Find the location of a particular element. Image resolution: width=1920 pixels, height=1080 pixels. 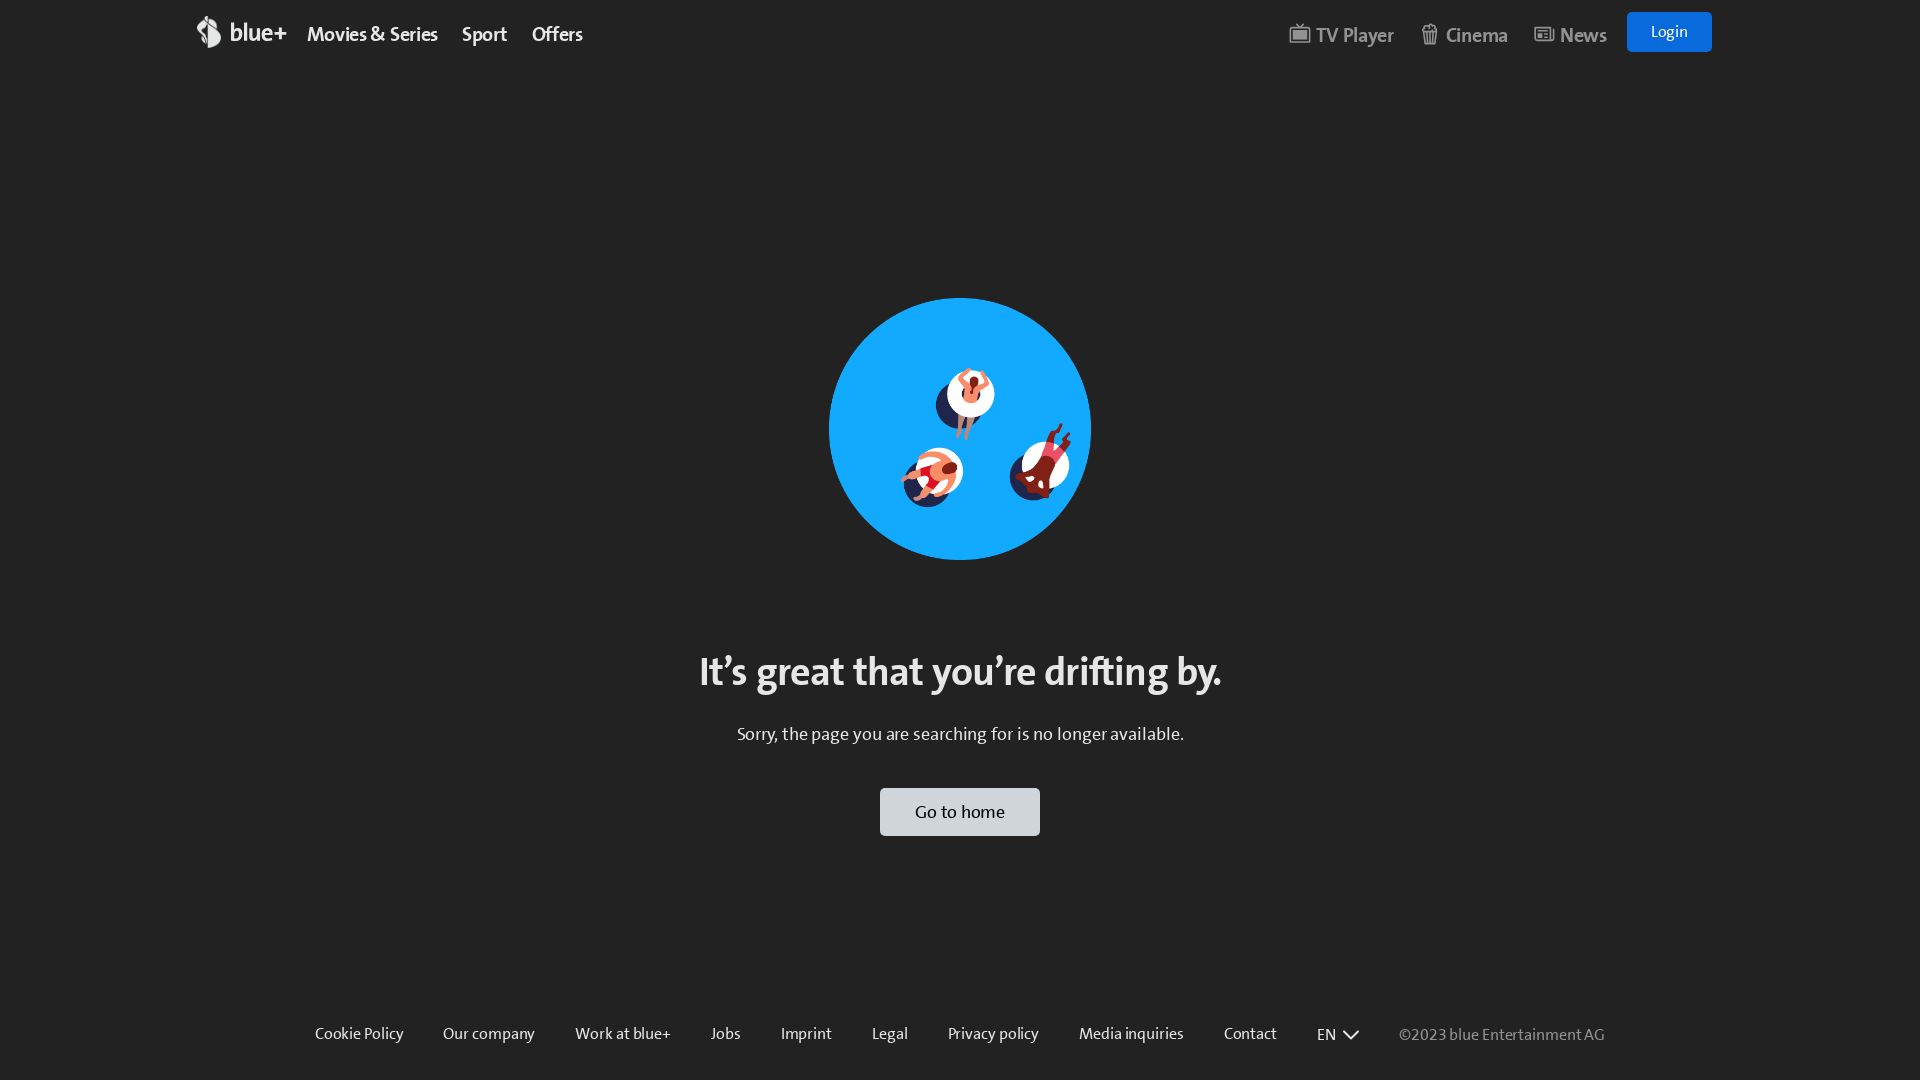

Sport is located at coordinates (485, 34).